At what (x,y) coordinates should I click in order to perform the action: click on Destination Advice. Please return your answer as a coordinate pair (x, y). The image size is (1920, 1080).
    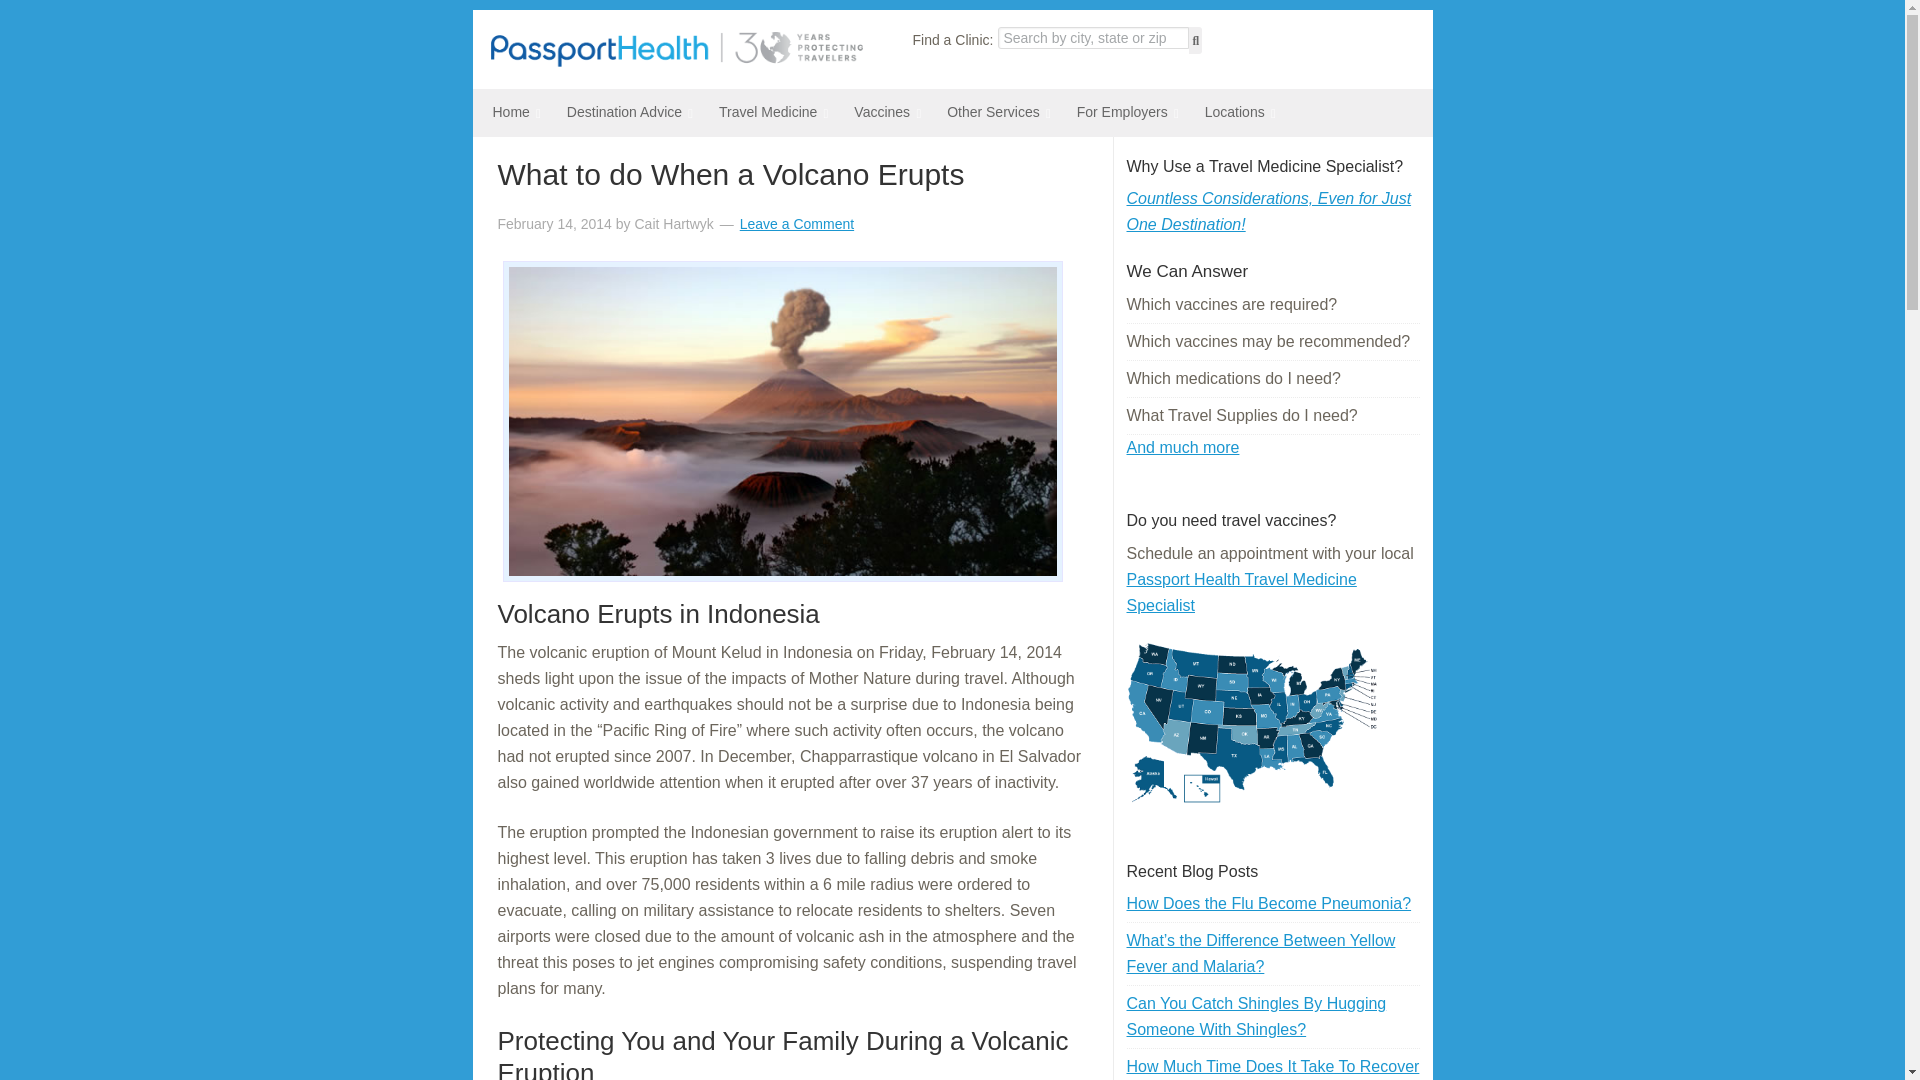
    Looking at the image, I should click on (622, 112).